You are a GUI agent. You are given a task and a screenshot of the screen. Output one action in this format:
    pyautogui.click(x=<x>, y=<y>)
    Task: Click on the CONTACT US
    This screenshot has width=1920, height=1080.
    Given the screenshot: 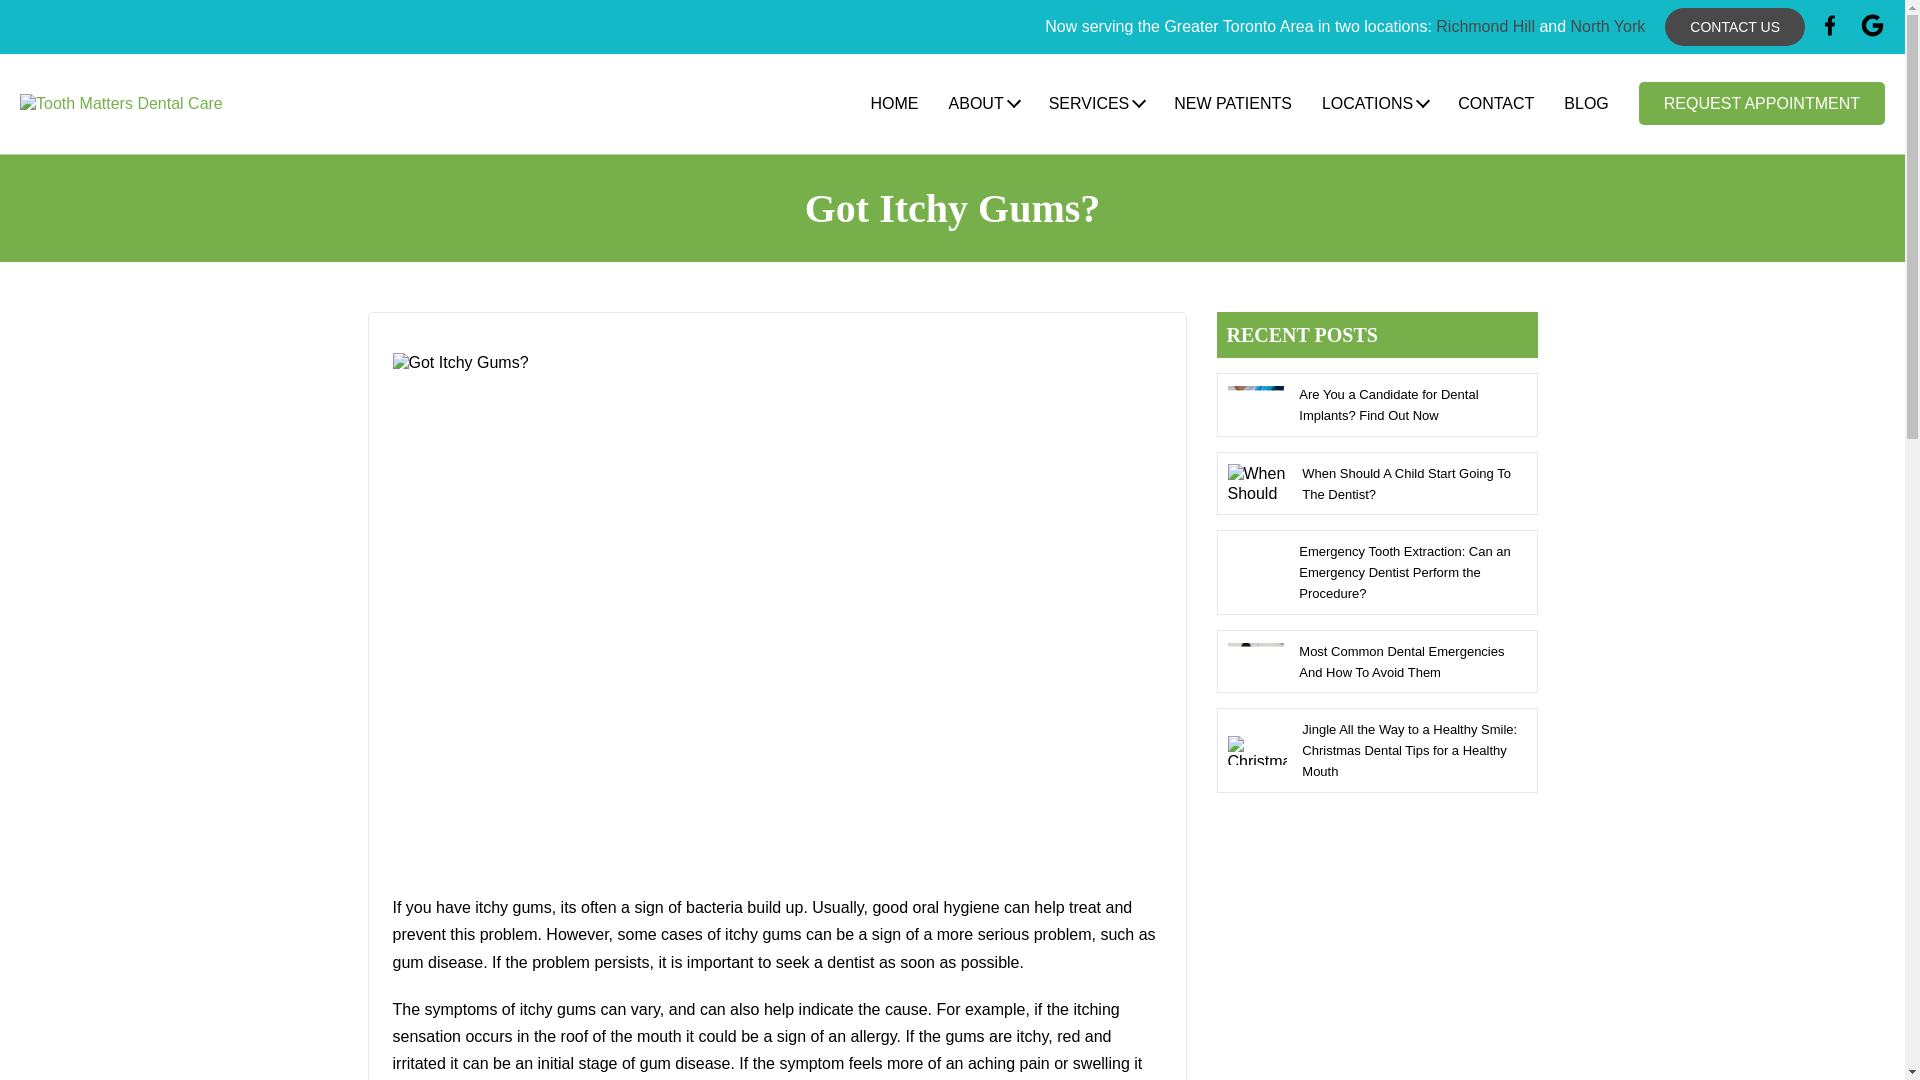 What is the action you would take?
    pyautogui.click(x=1734, y=26)
    